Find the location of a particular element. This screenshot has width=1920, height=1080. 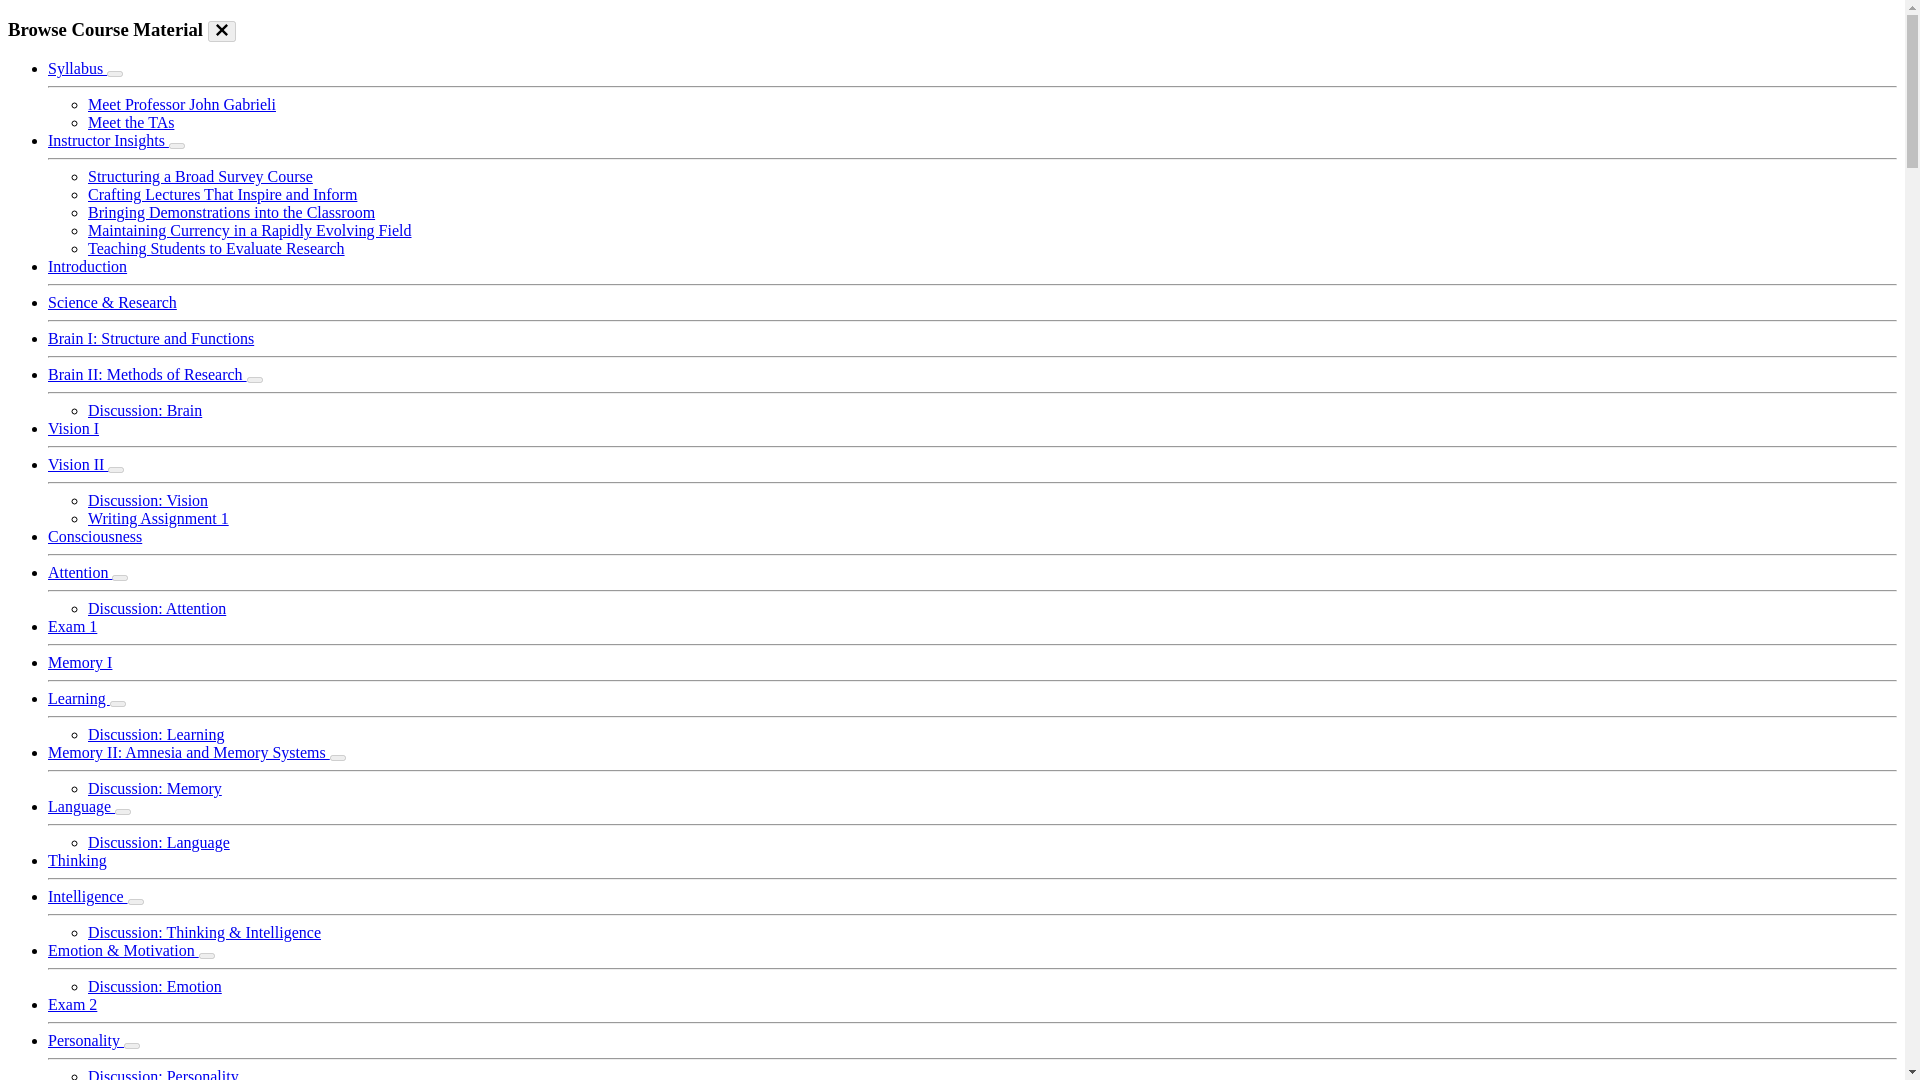

Meet the TAs is located at coordinates (131, 122).